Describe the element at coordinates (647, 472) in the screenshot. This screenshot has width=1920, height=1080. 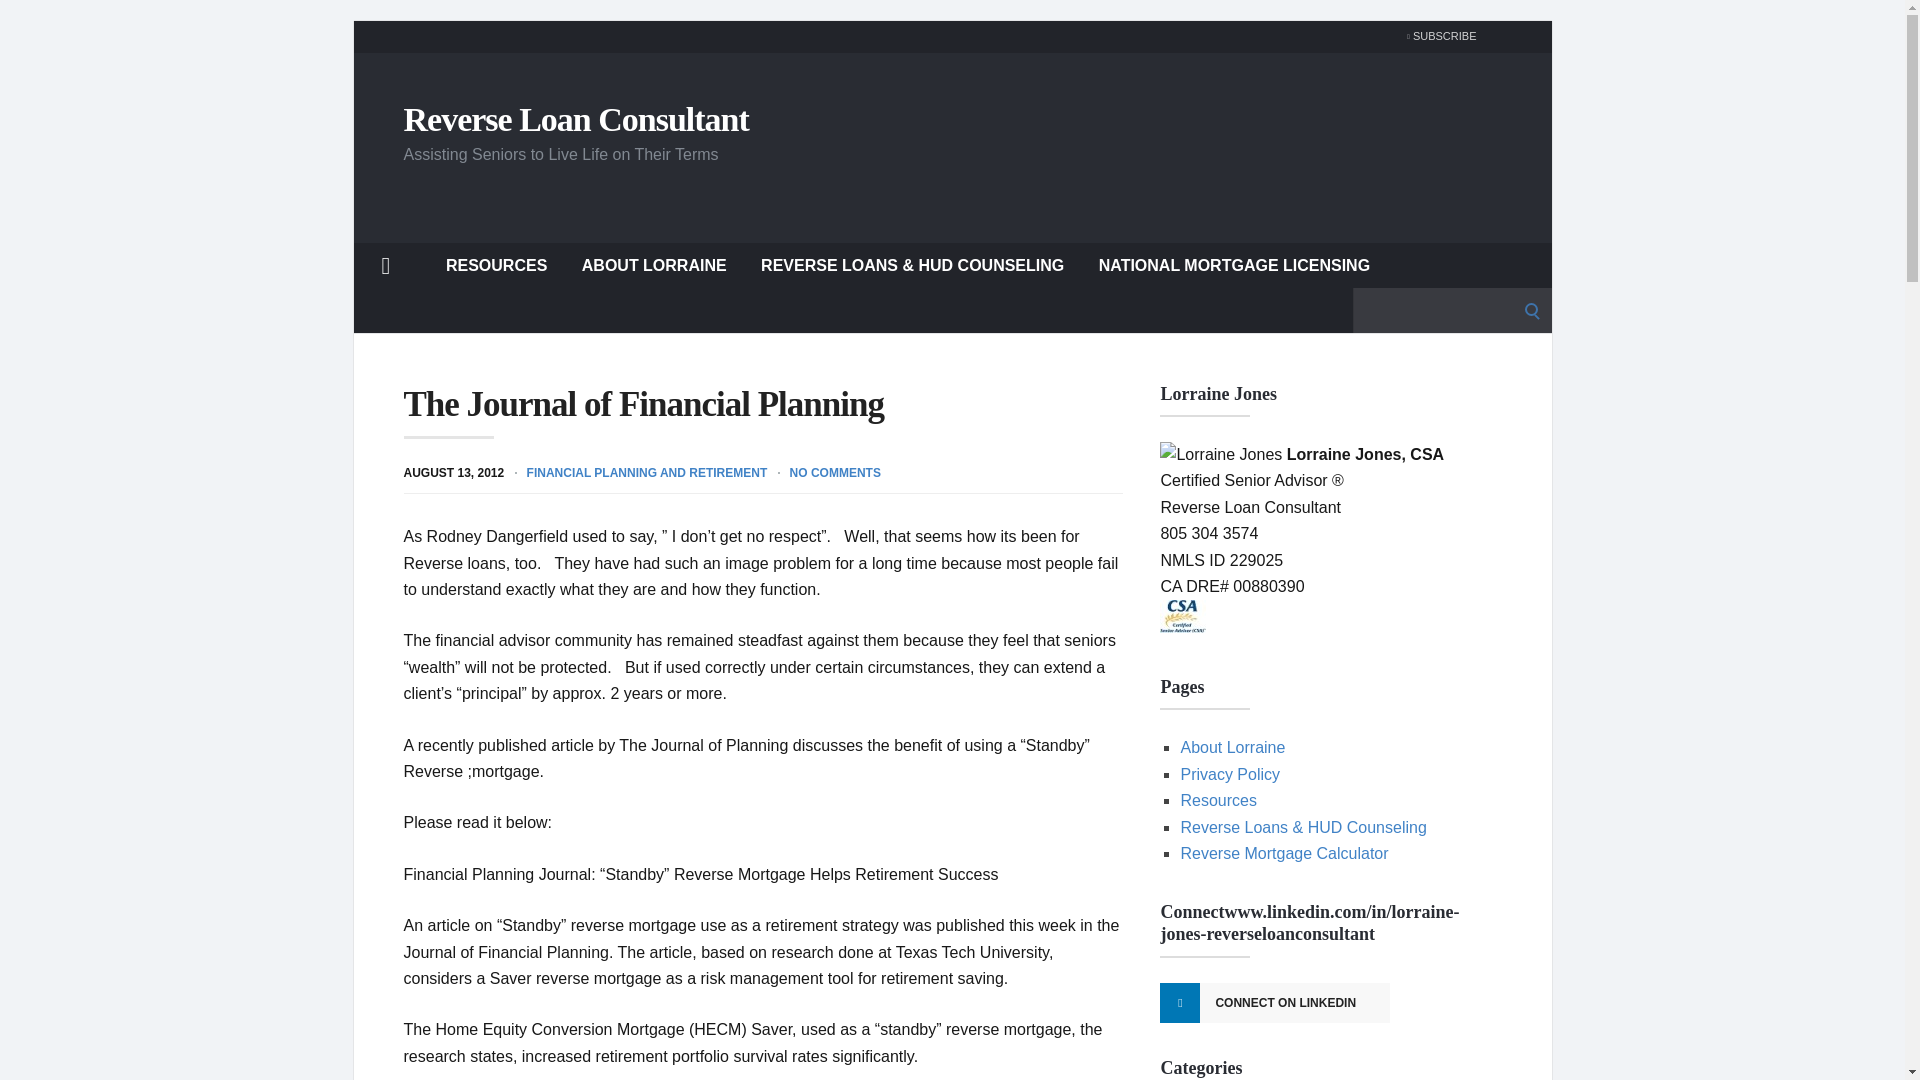
I see `FINANCIAL PLANNING AND RETIREMENT` at that location.